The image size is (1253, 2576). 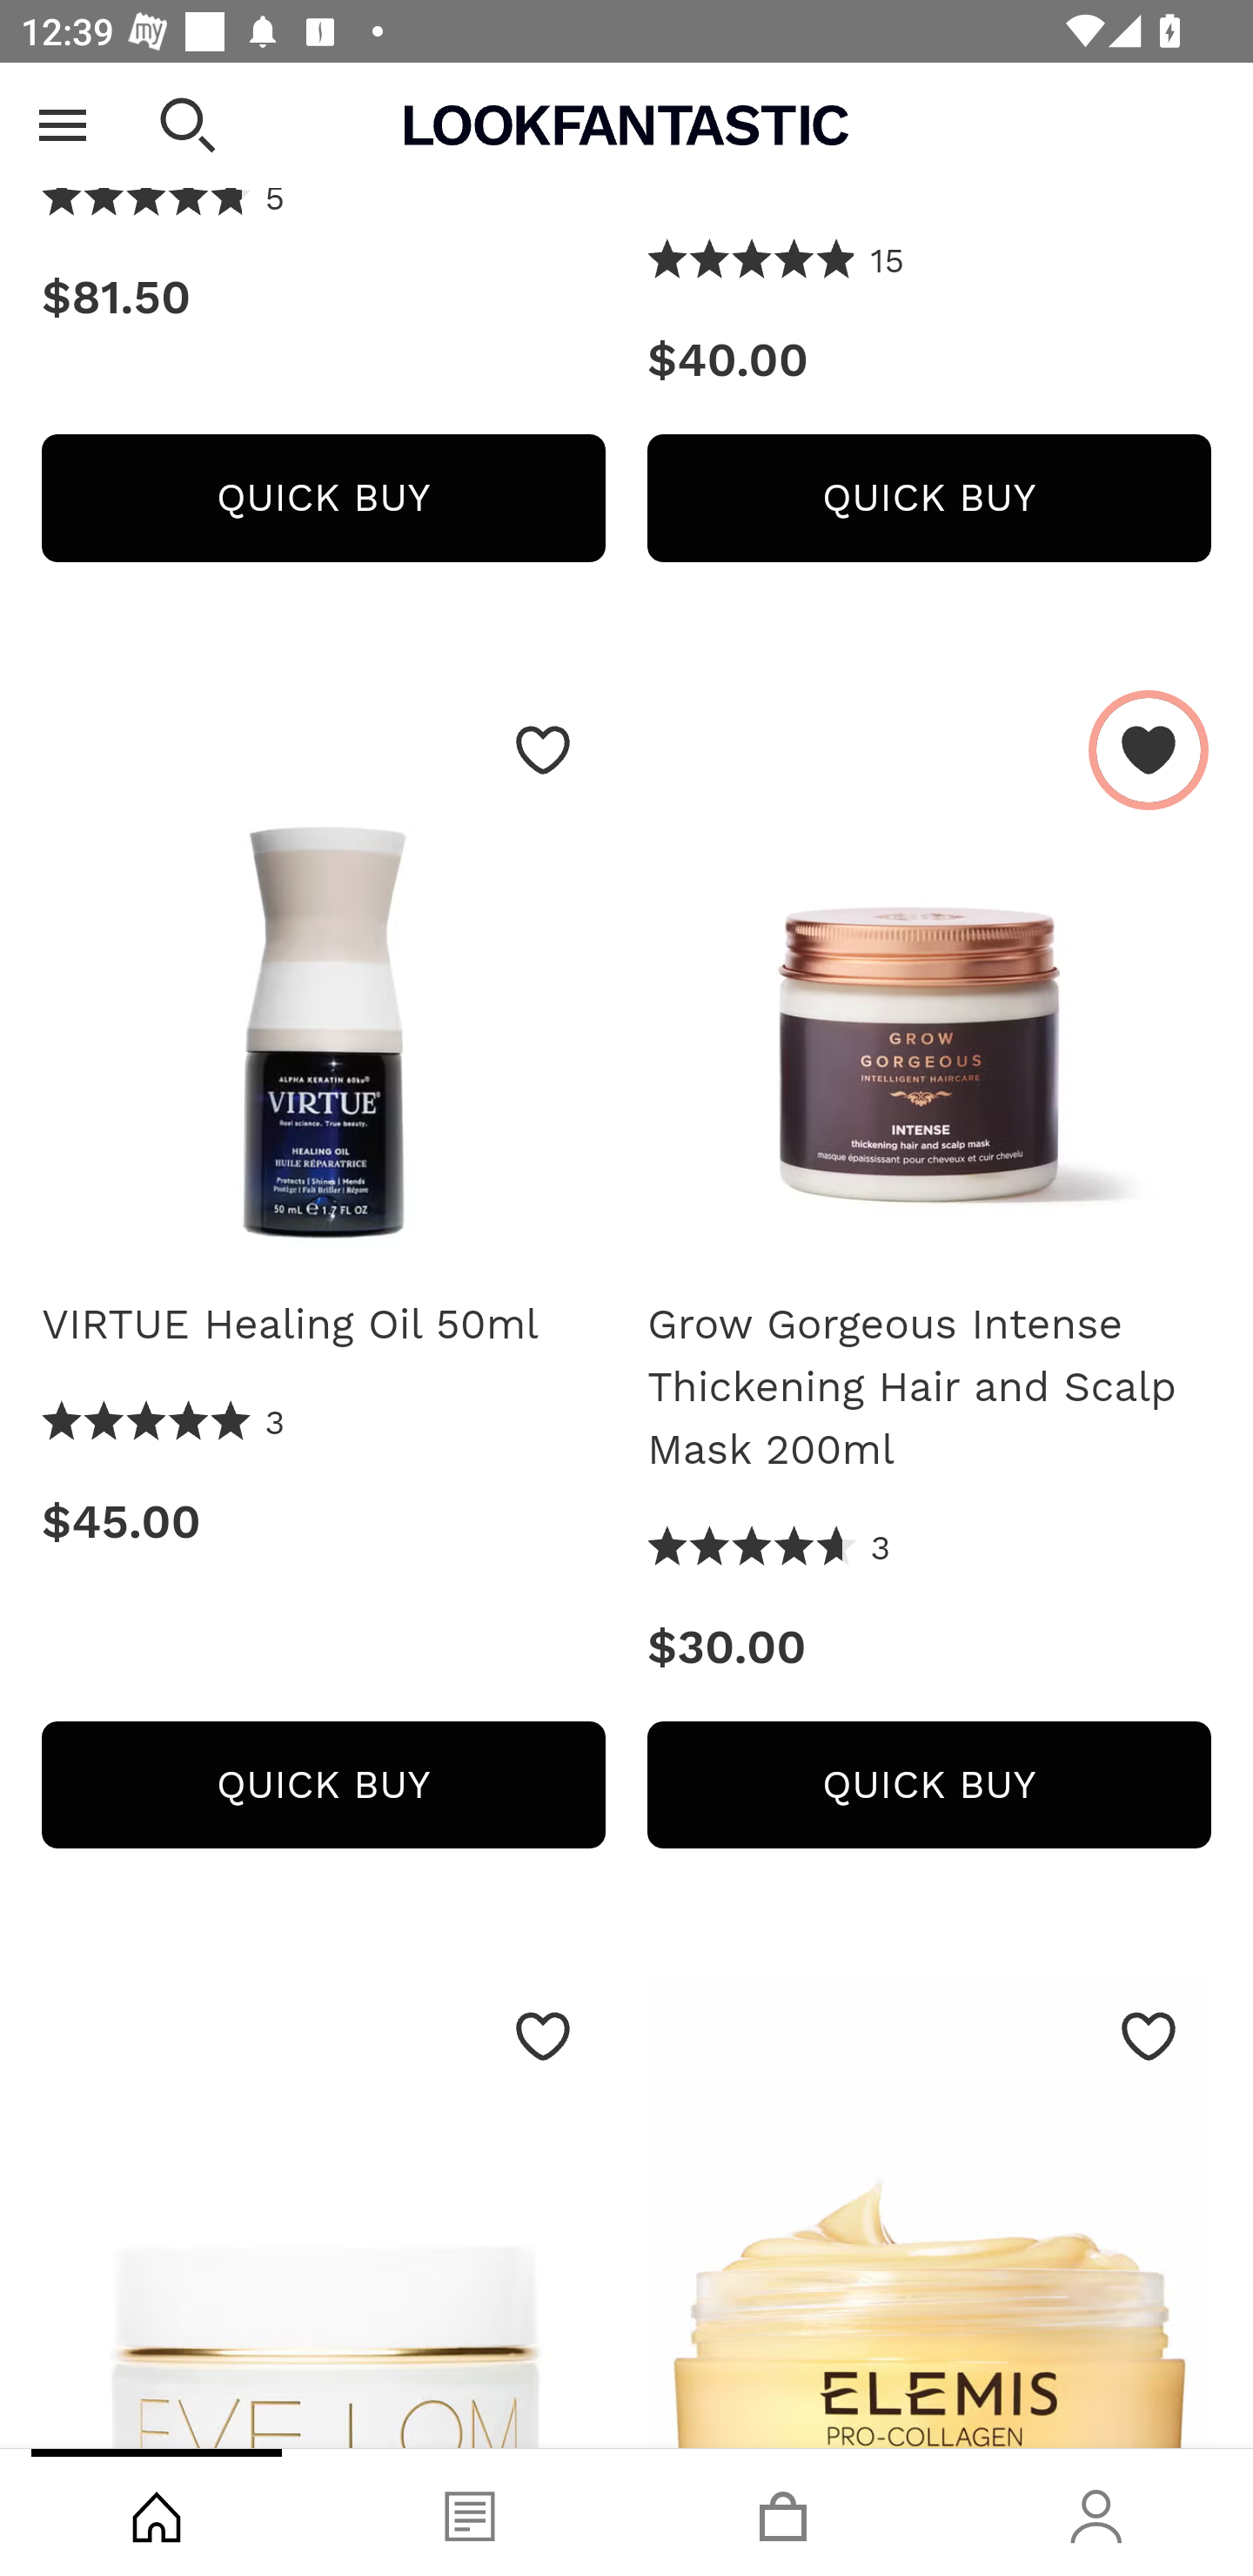 What do you see at coordinates (323, 1523) in the screenshot?
I see `Price: $45.00` at bounding box center [323, 1523].